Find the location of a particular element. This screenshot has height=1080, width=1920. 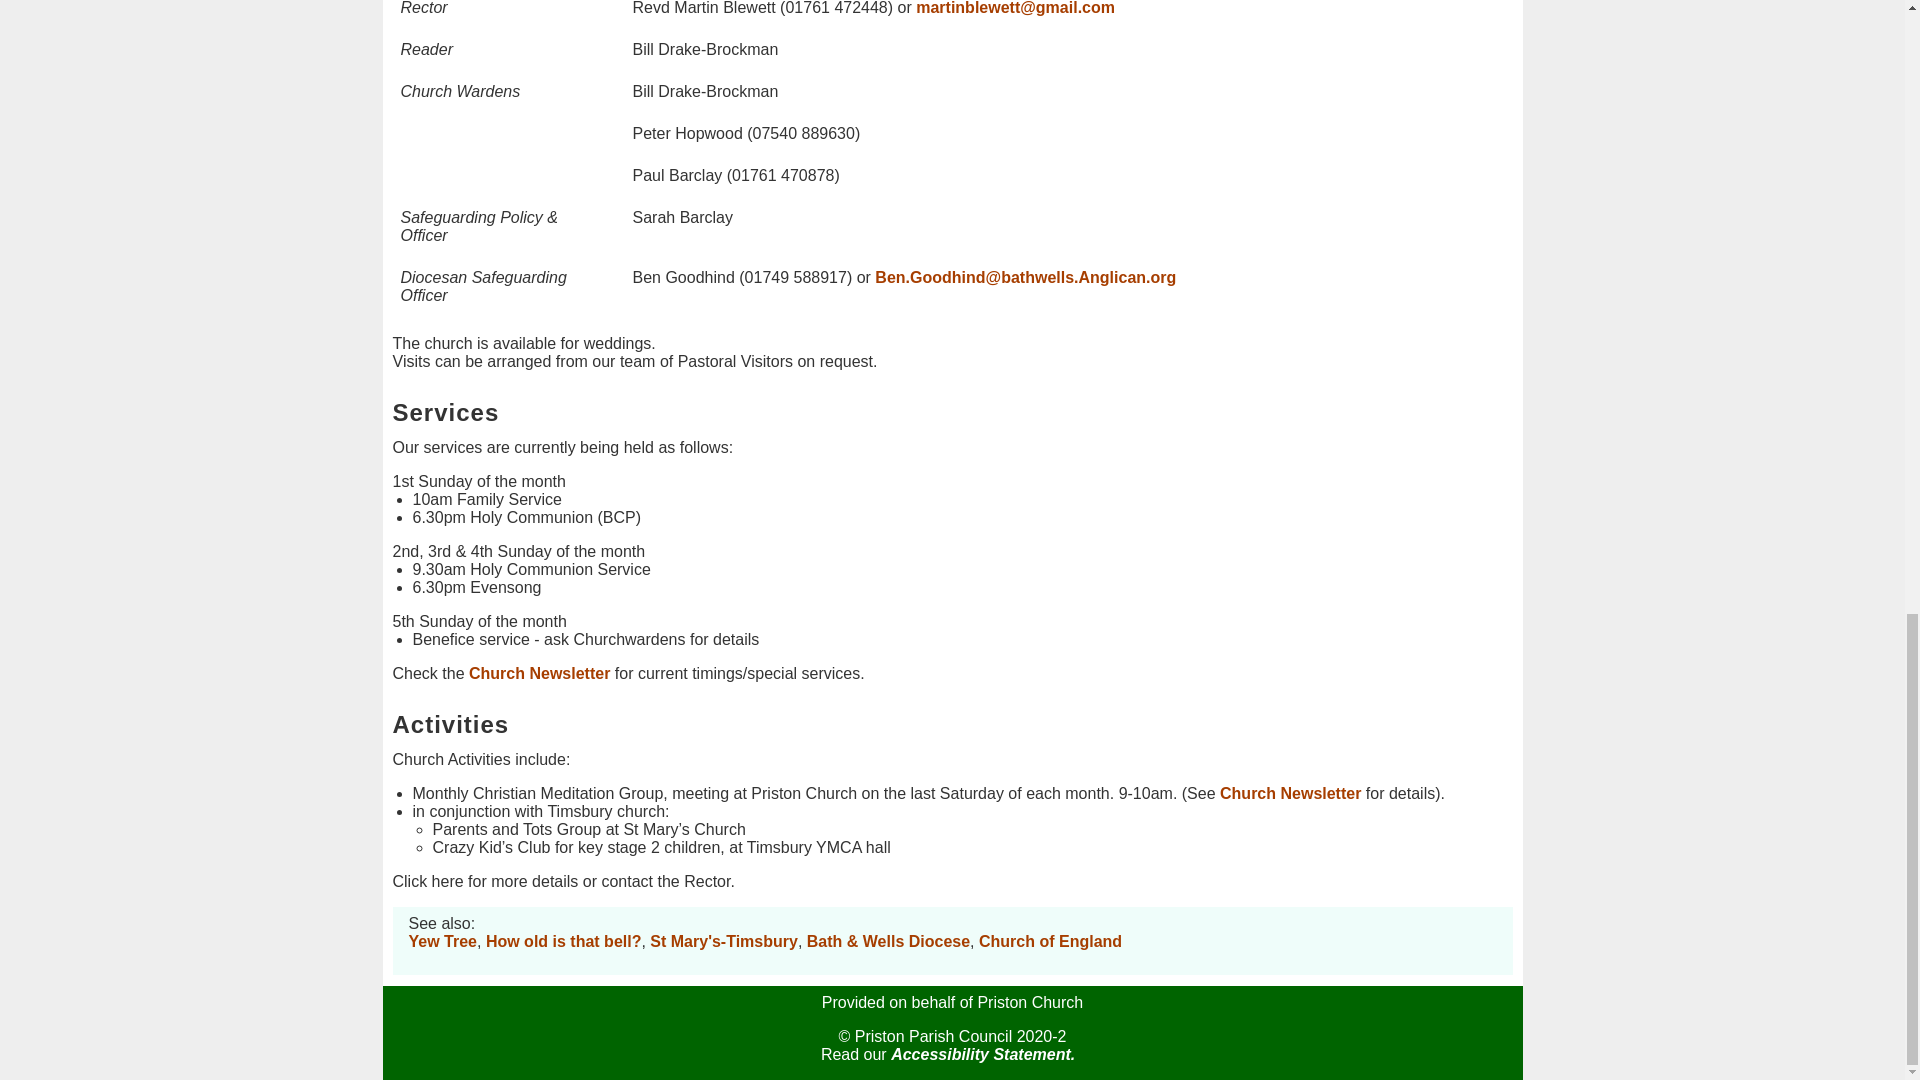

Church Newsletter is located at coordinates (539, 673).